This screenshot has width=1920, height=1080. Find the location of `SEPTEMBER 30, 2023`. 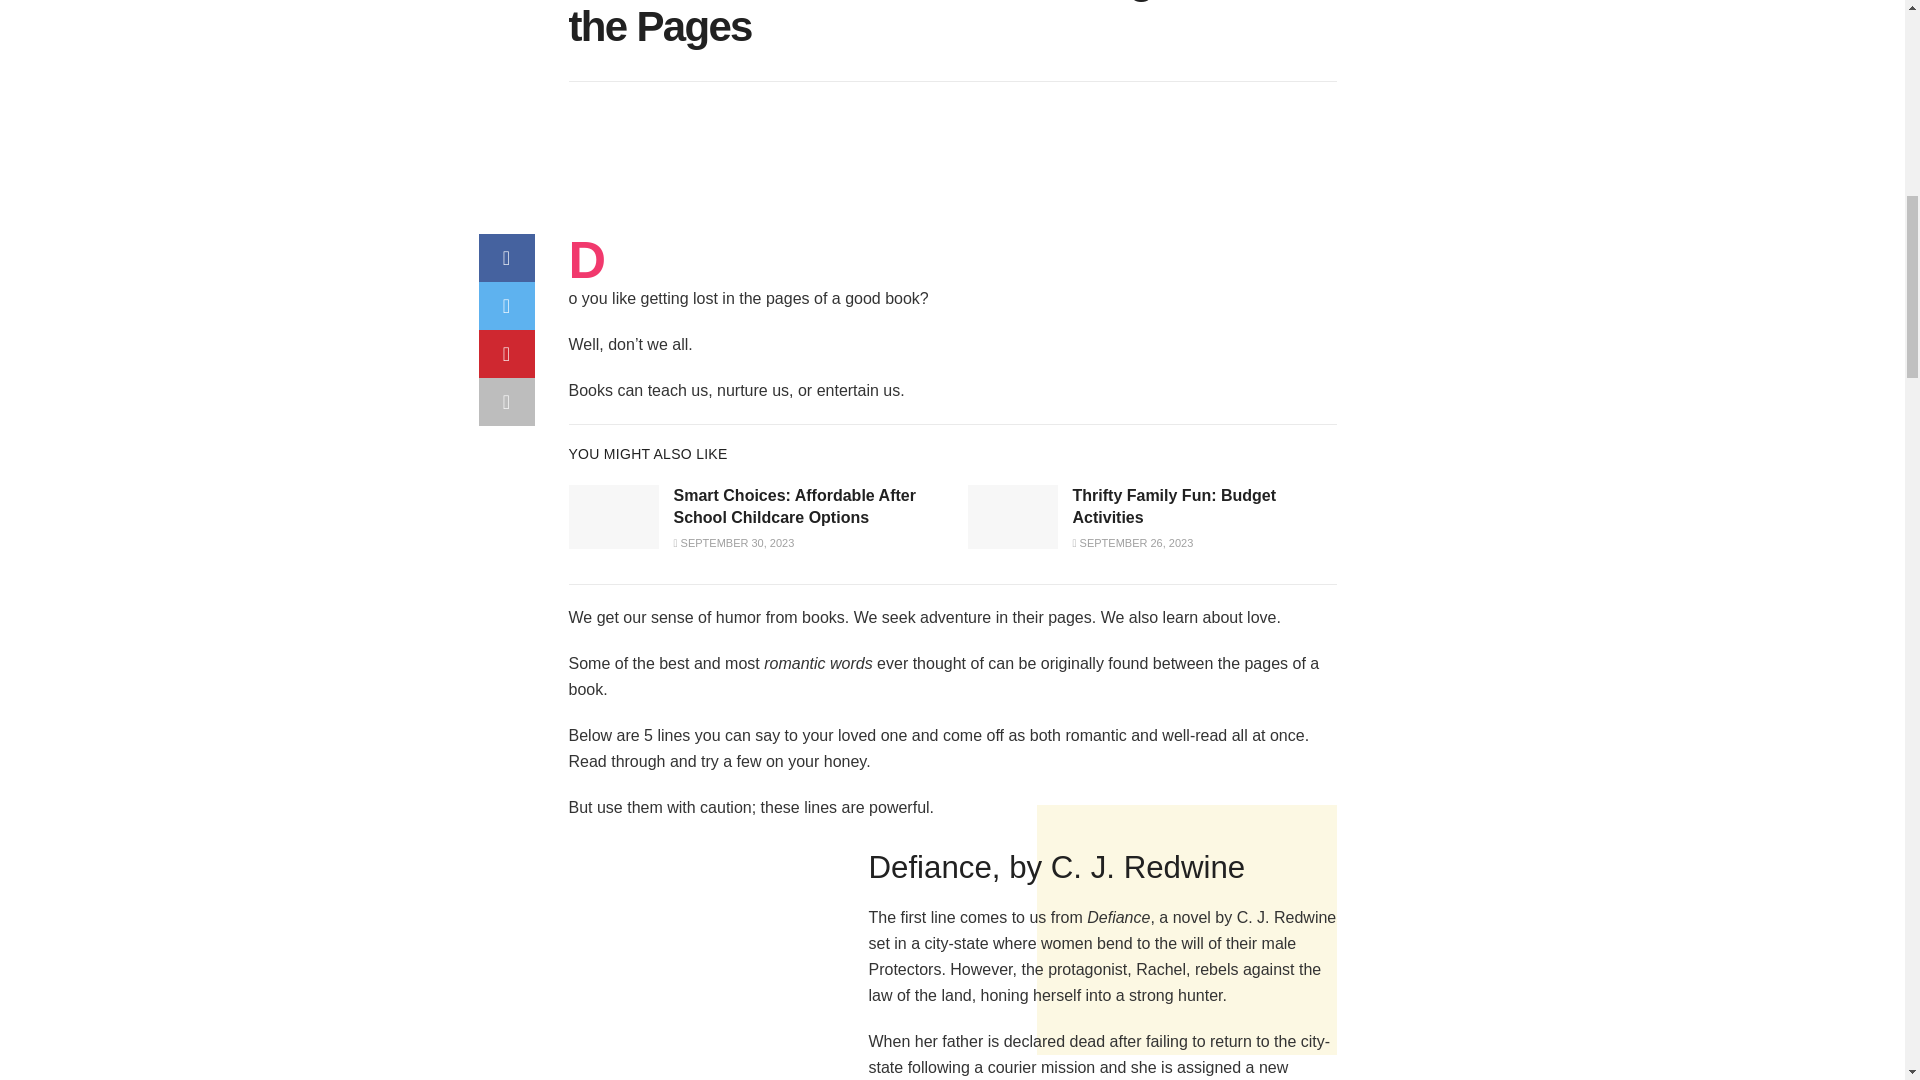

SEPTEMBER 30, 2023 is located at coordinates (734, 542).